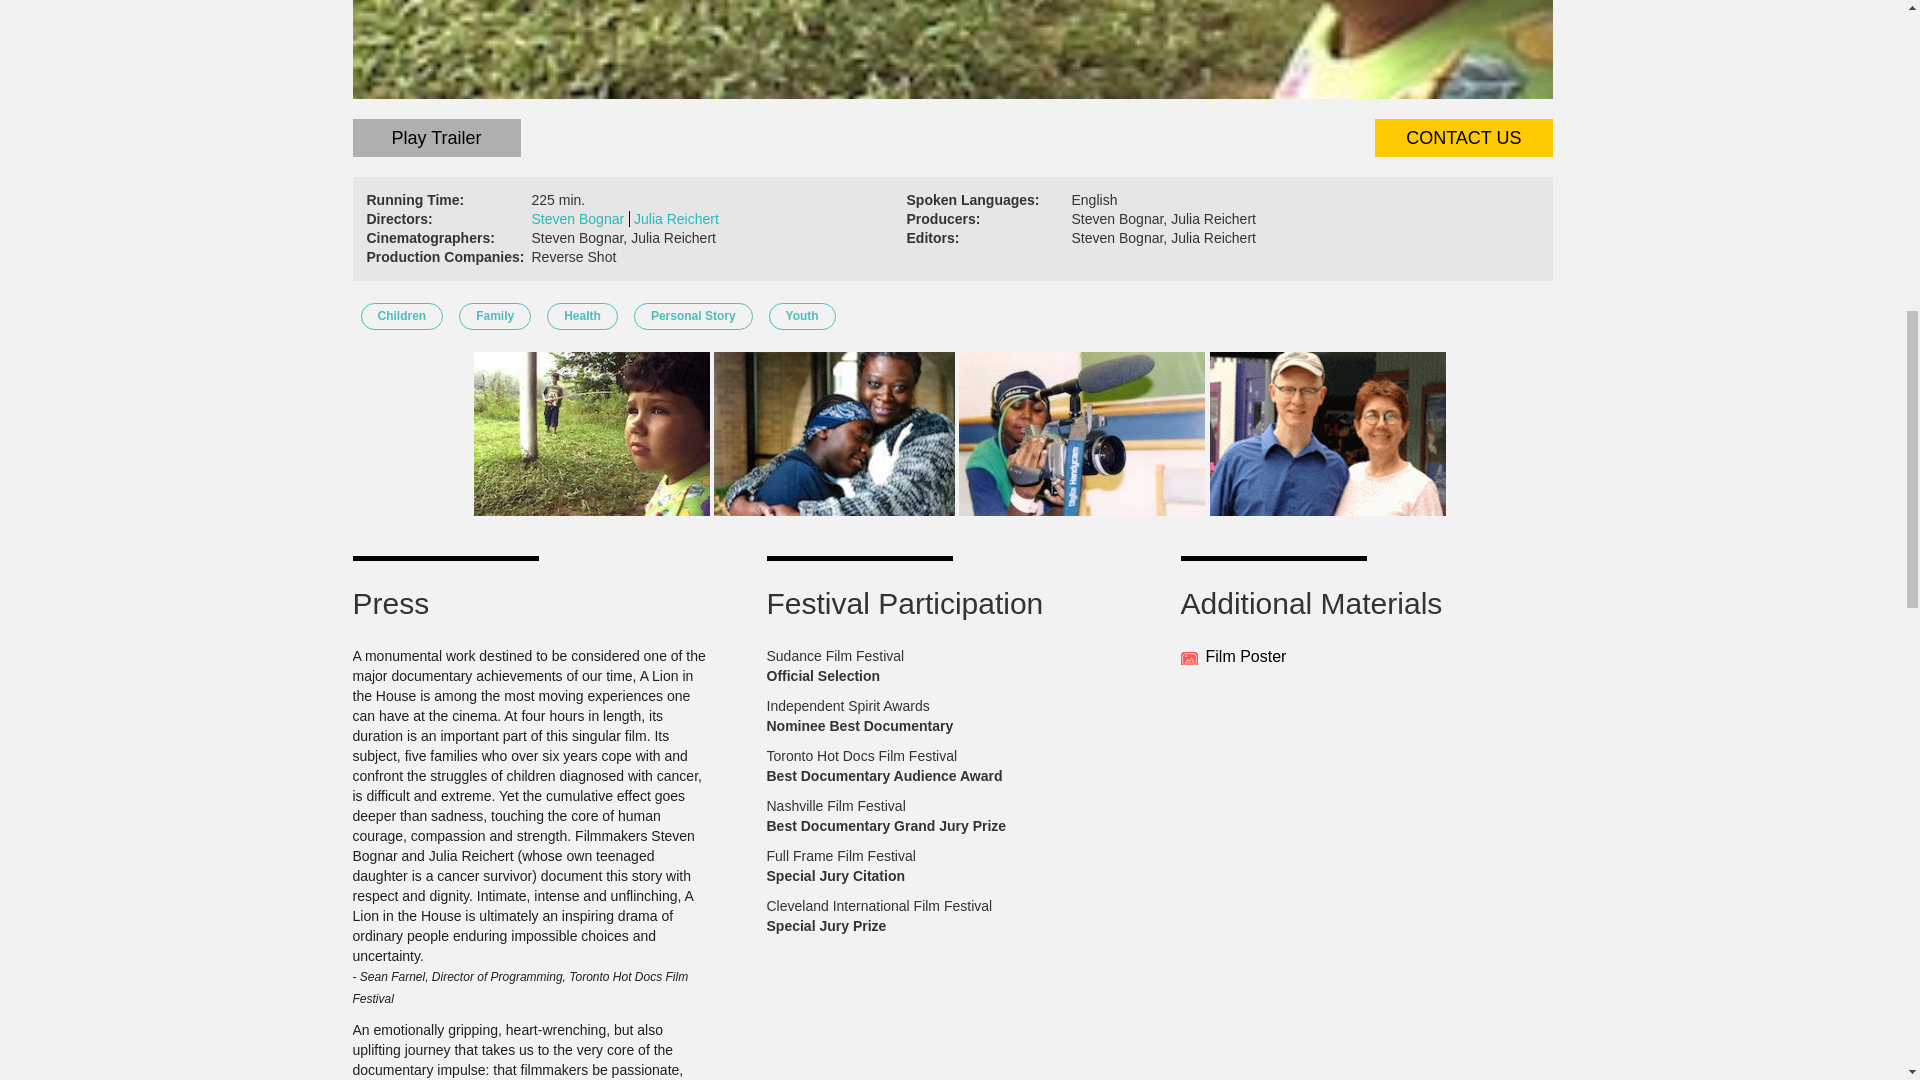  Describe the element at coordinates (581, 218) in the screenshot. I see `Steven Bognar` at that location.